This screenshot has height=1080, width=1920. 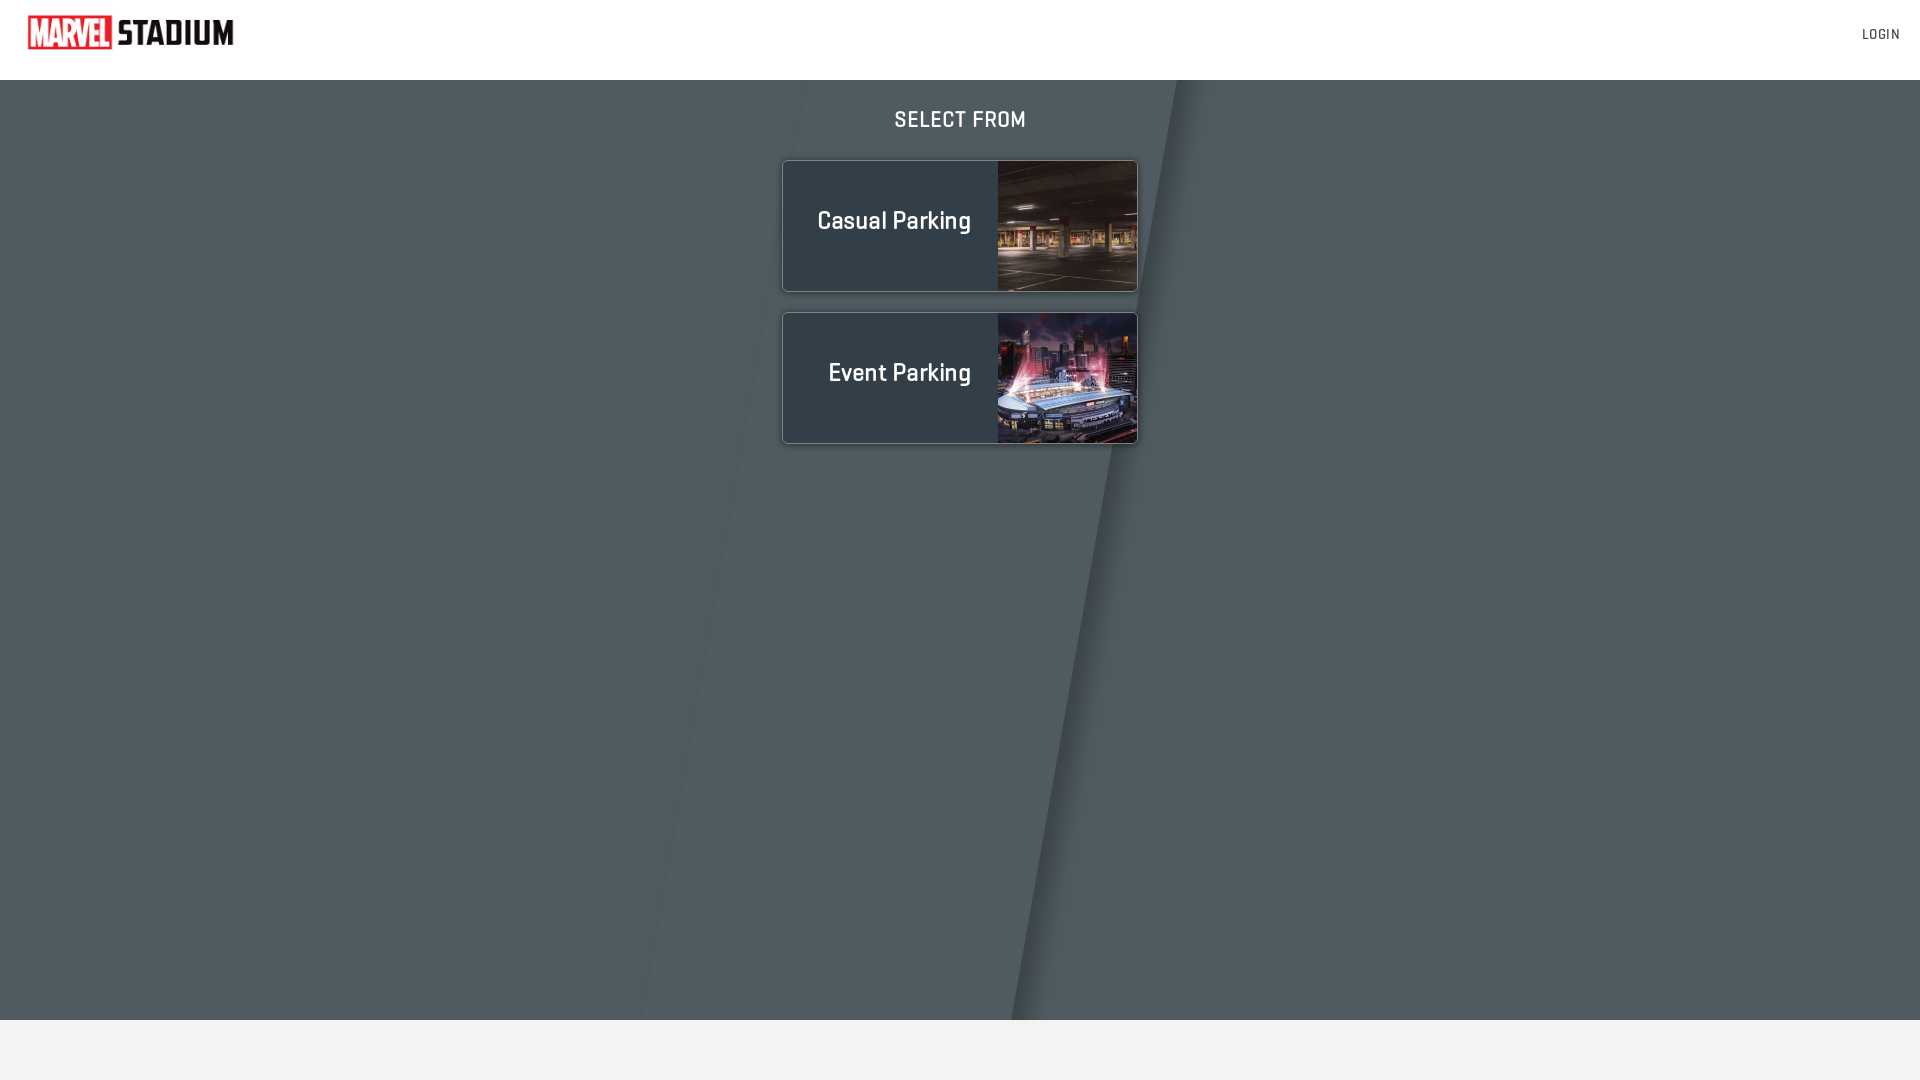 I want to click on LOGIN, so click(x=1882, y=35).